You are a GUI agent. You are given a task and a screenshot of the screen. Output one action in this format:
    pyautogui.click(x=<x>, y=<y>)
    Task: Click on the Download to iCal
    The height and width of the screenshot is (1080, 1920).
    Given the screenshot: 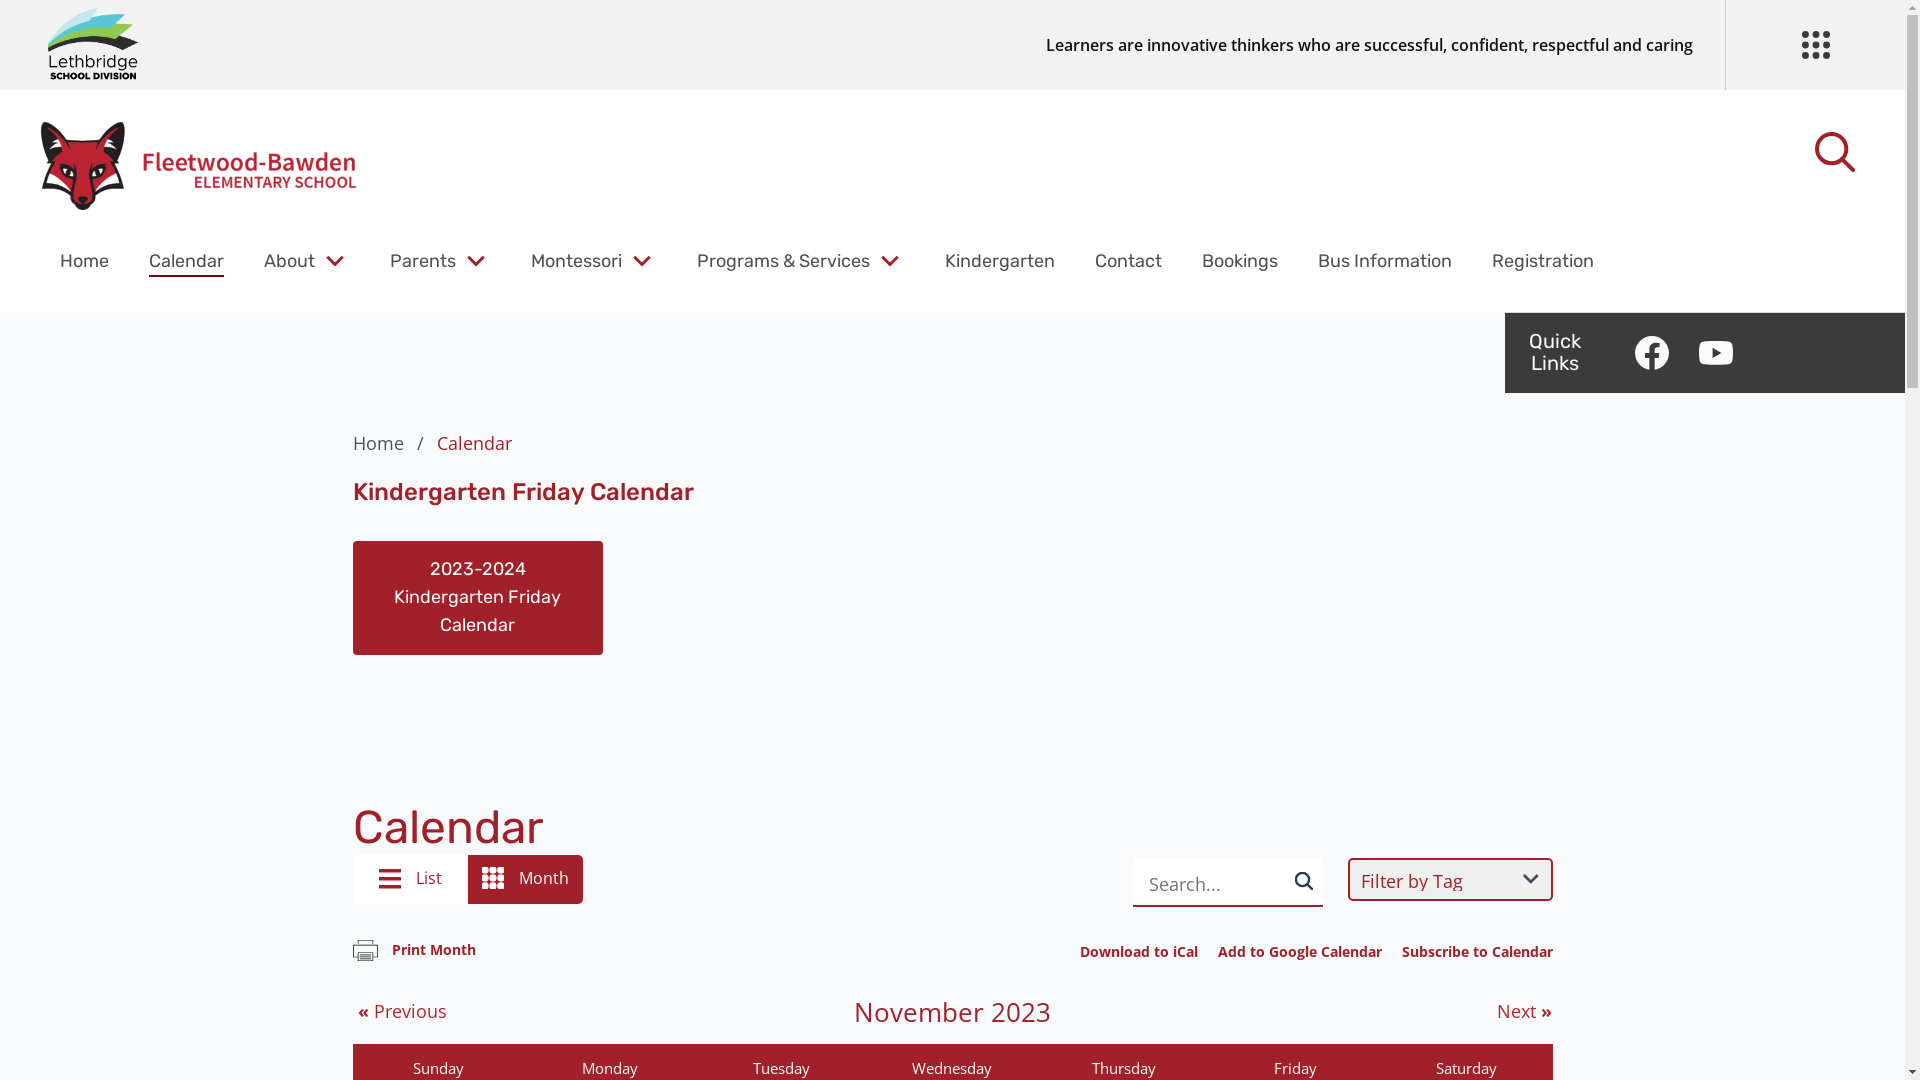 What is the action you would take?
    pyautogui.click(x=1139, y=952)
    